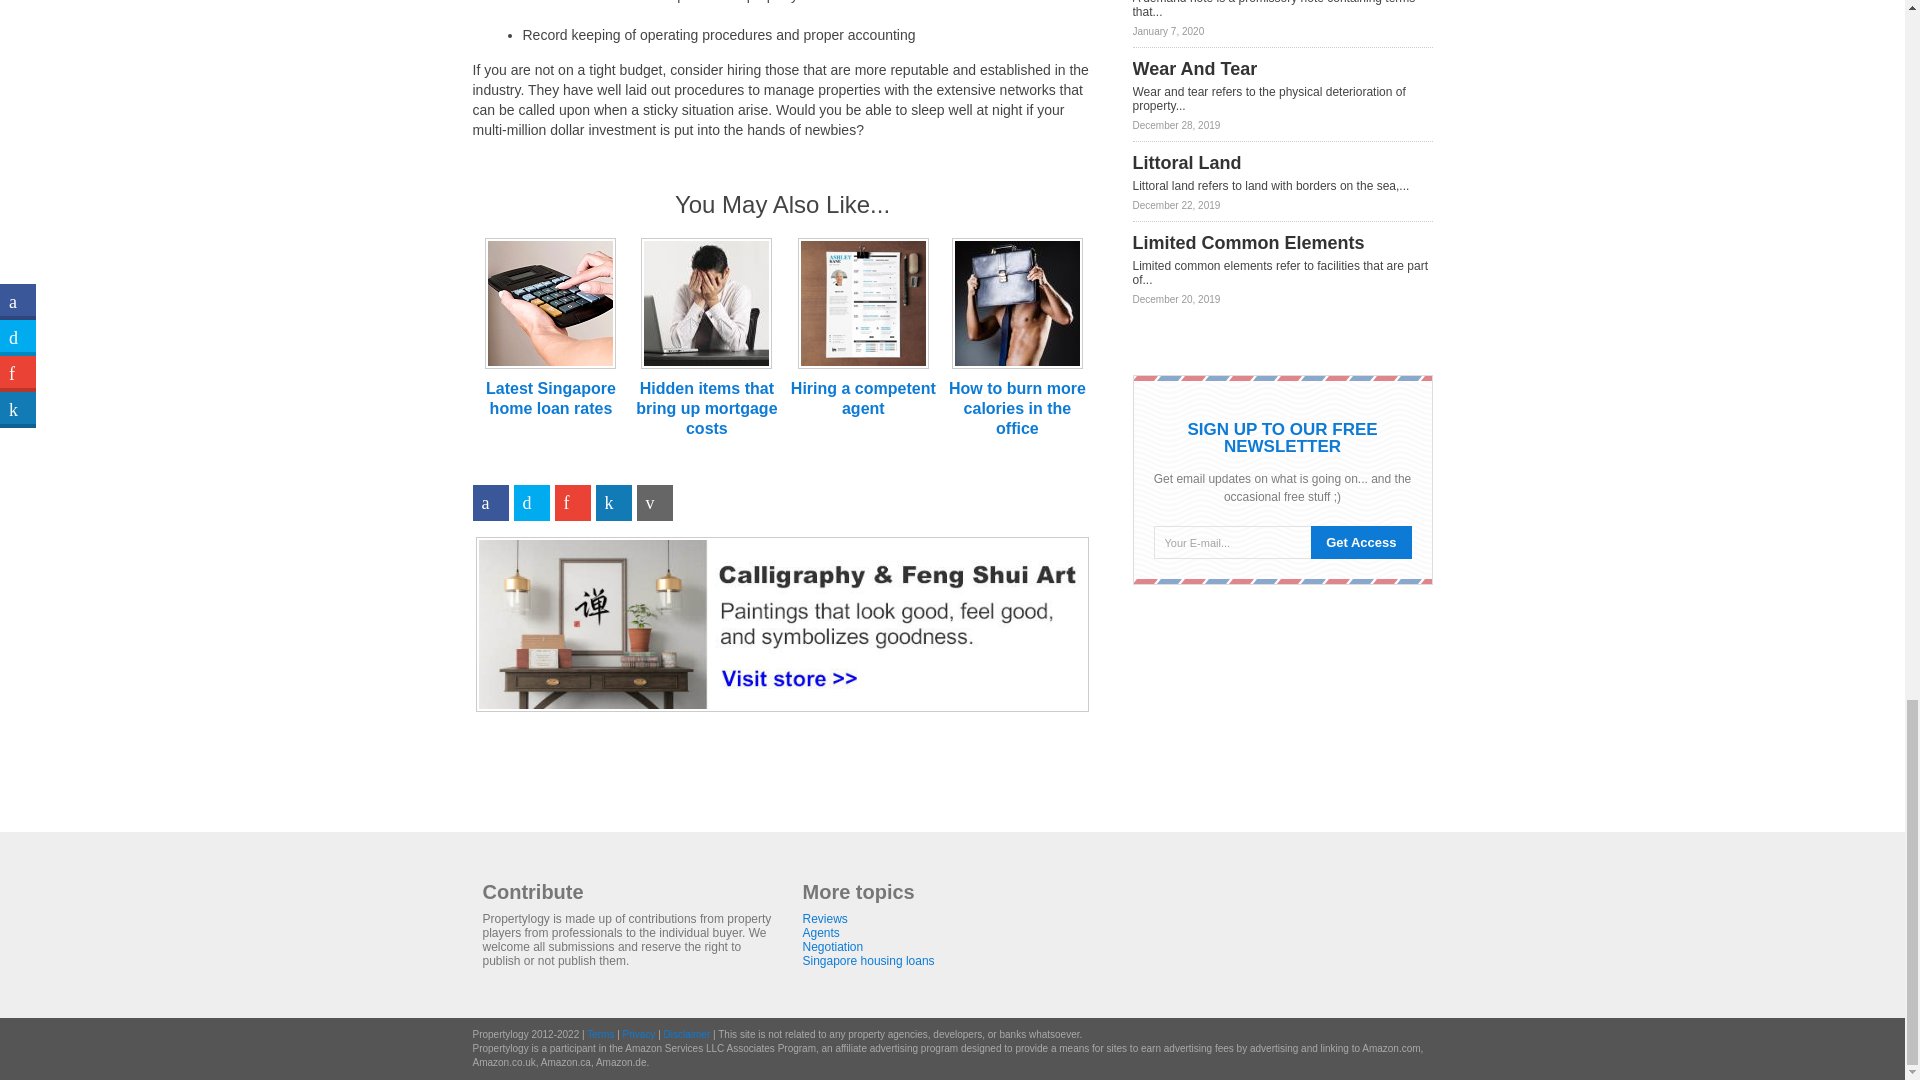 This screenshot has width=1920, height=1080. I want to click on Hidden items that bring up mortgage costs, so click(706, 408).